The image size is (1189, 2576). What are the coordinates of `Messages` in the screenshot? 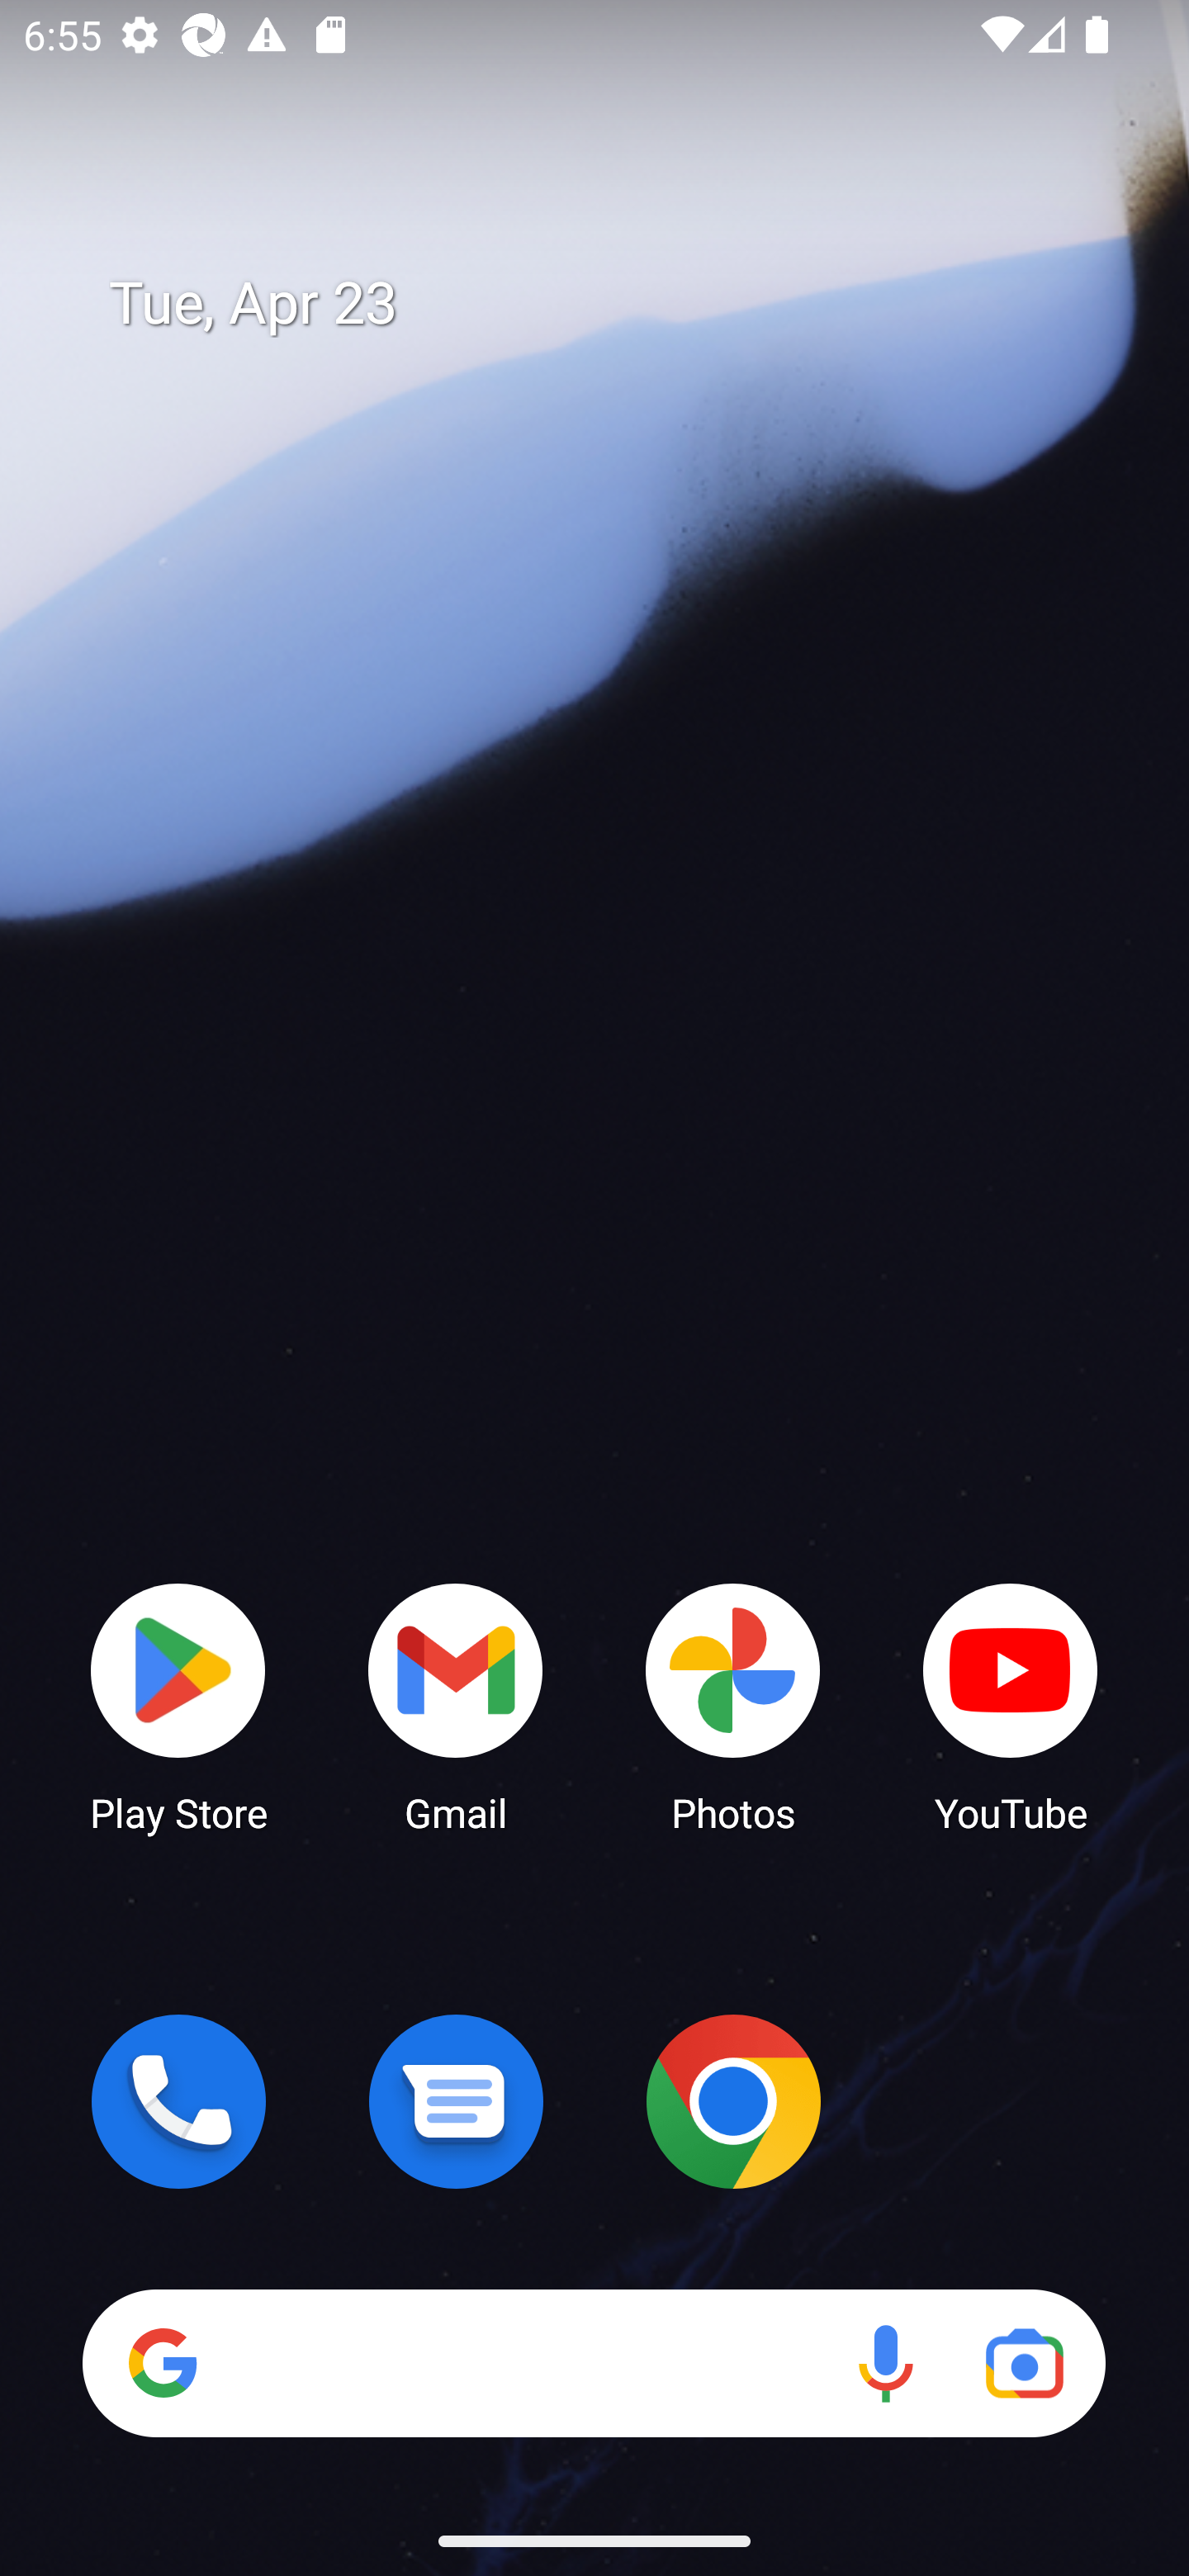 It's located at (456, 2101).